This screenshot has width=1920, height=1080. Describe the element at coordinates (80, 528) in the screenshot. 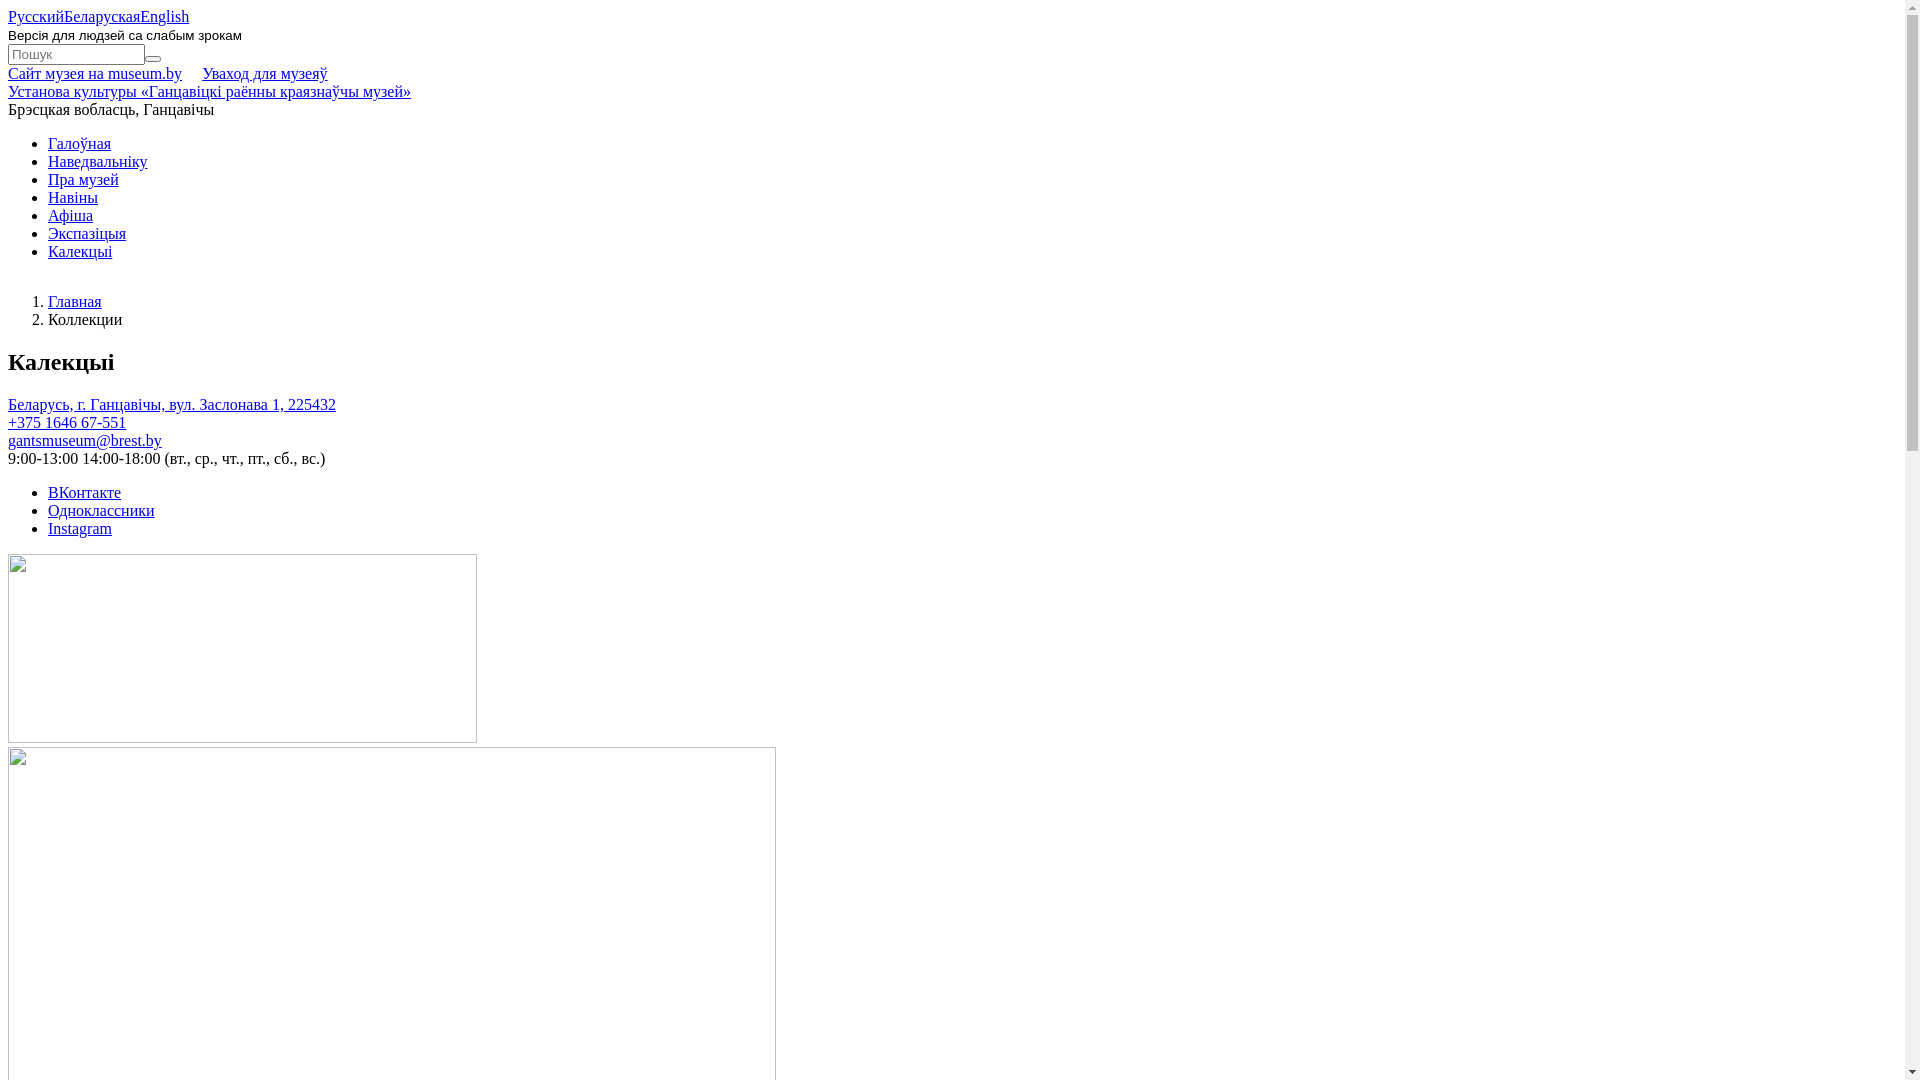

I see `Instagram` at that location.